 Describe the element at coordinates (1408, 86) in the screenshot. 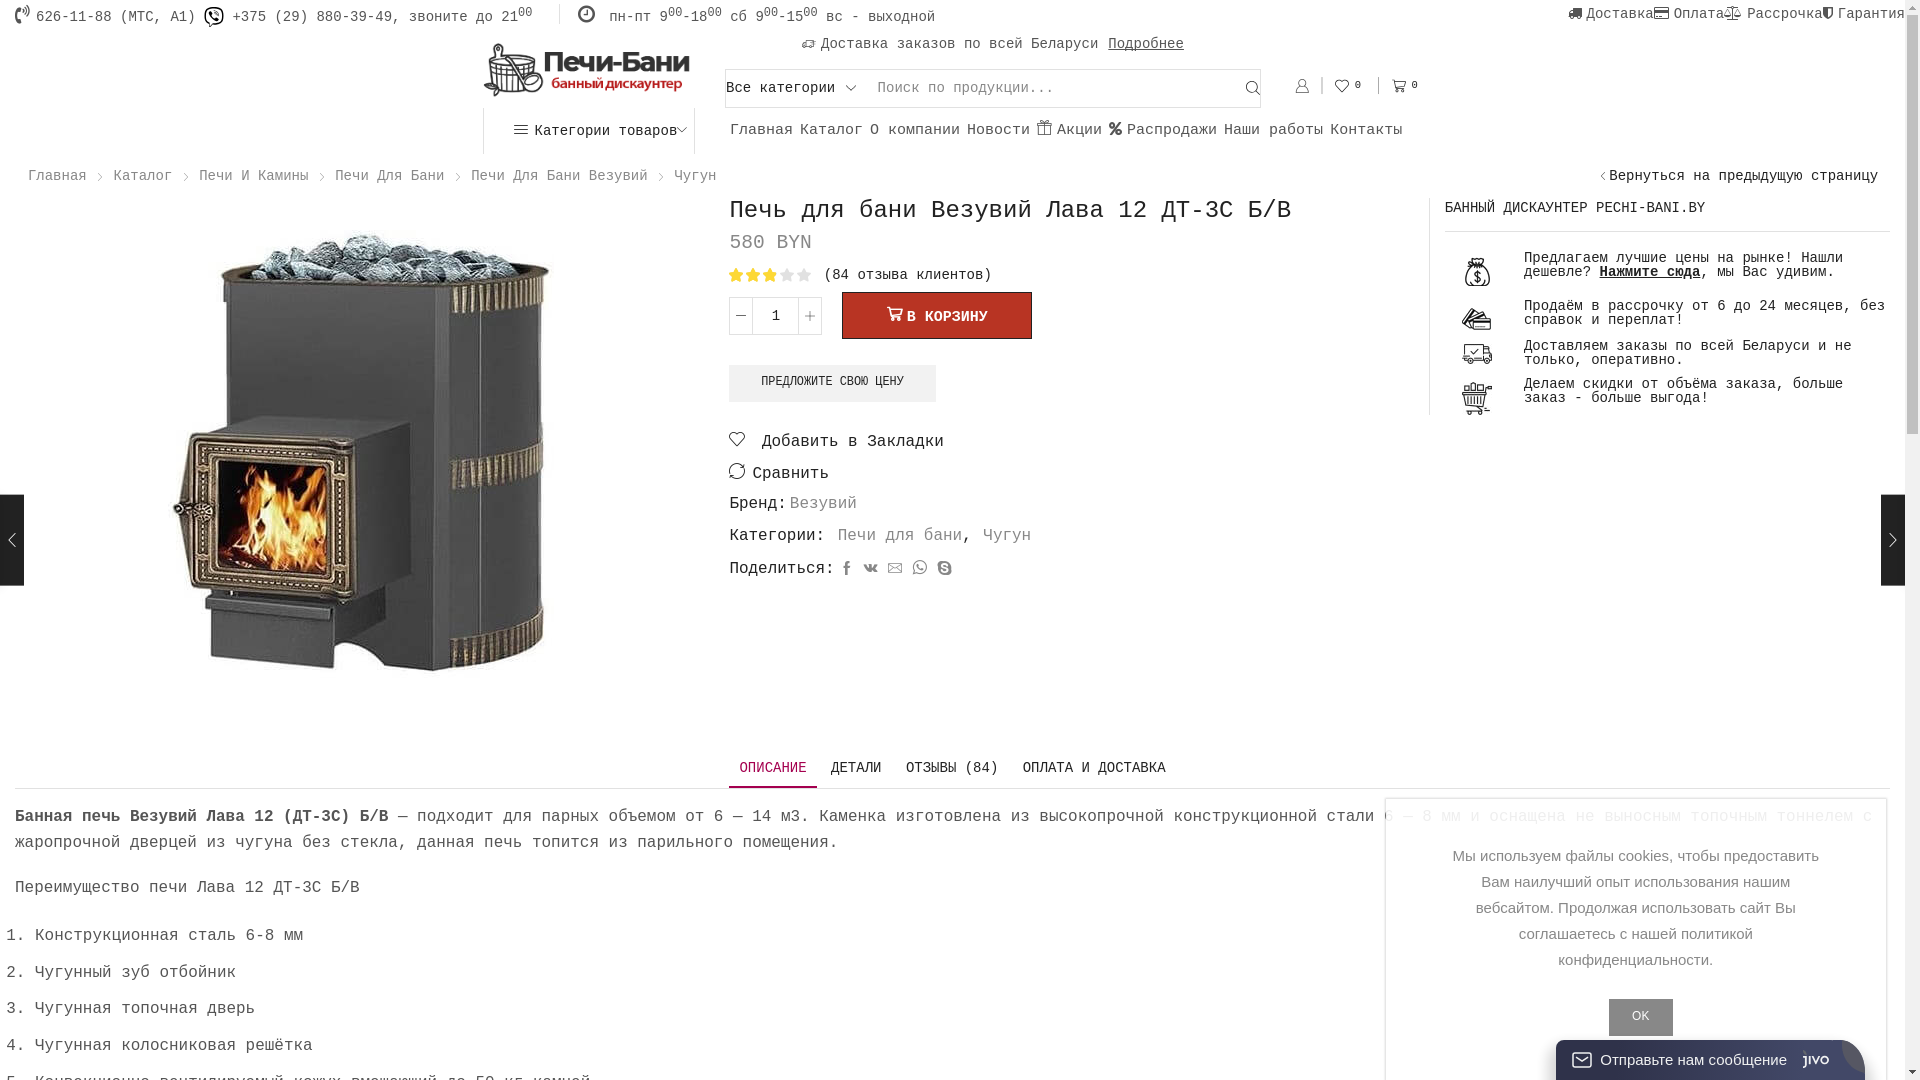

I see `0` at that location.